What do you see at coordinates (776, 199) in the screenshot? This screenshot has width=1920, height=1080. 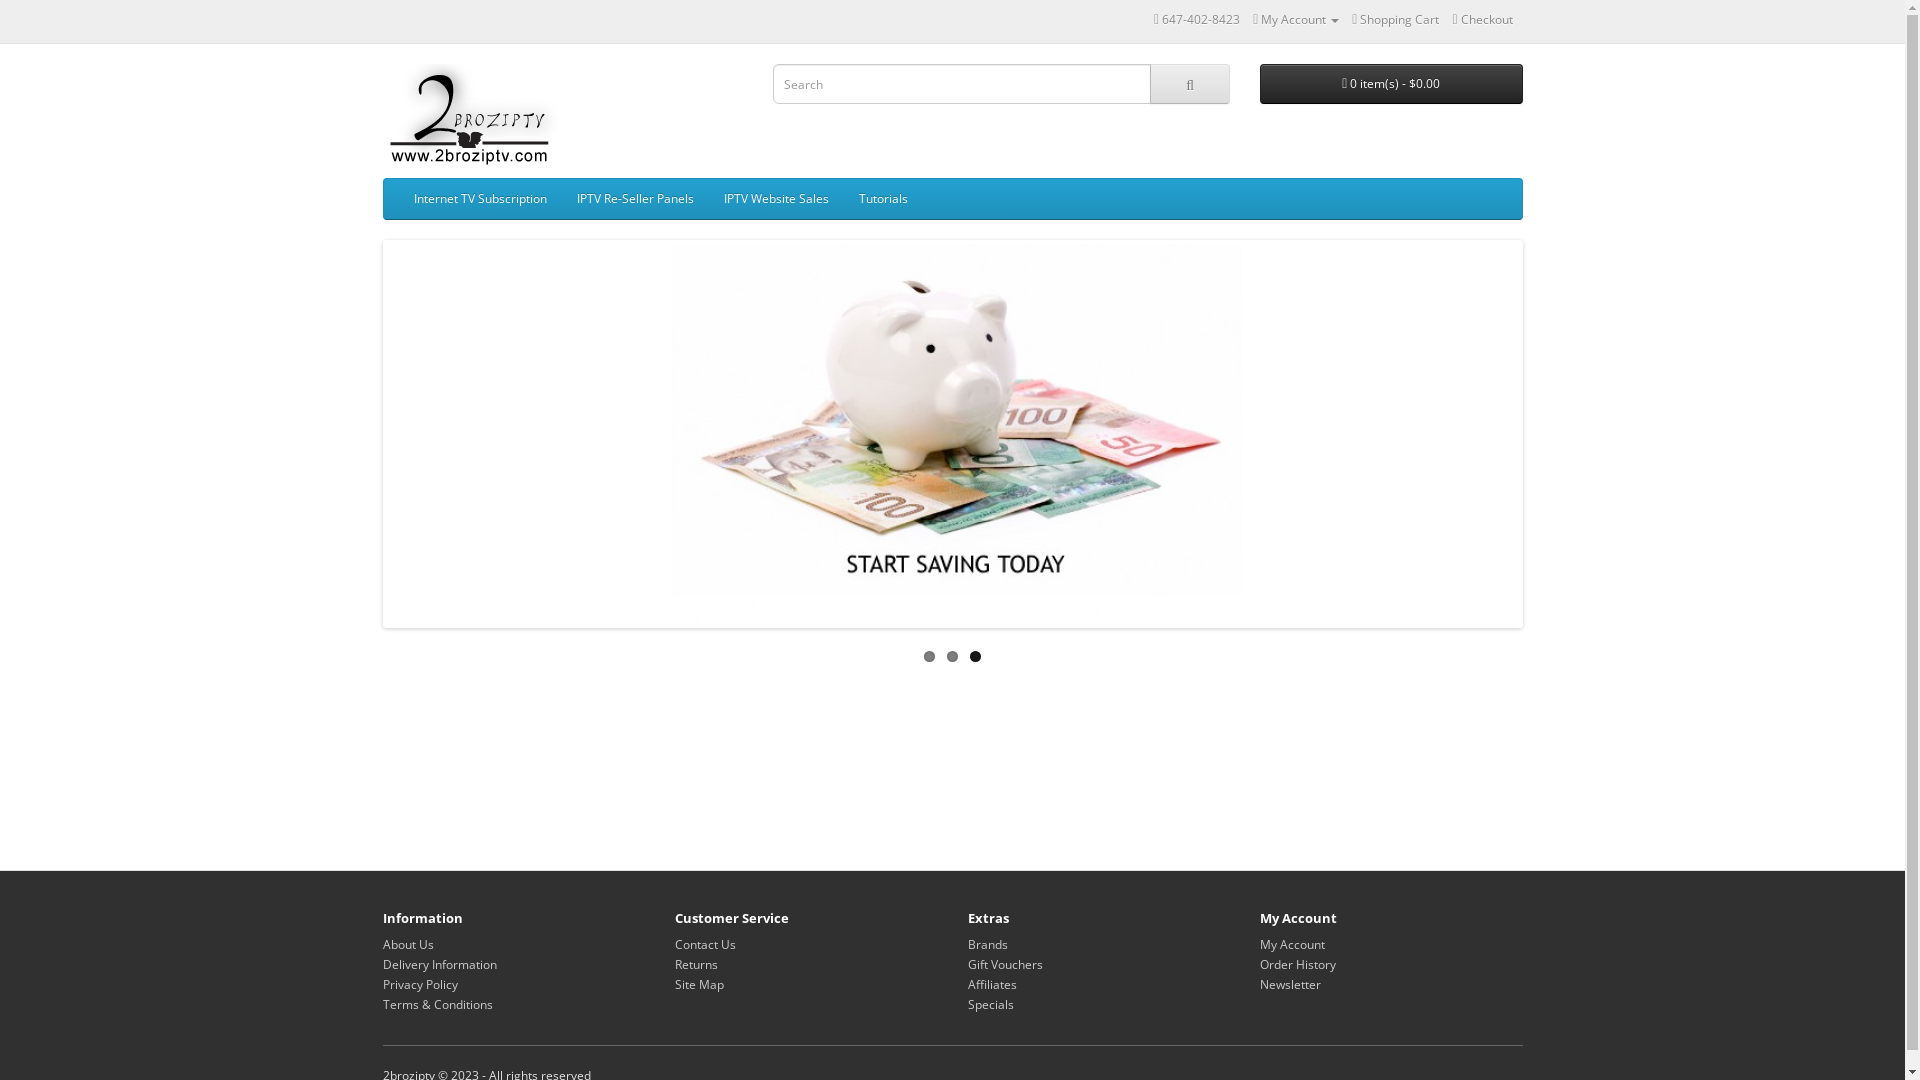 I see `IPTV Website Sales` at bounding box center [776, 199].